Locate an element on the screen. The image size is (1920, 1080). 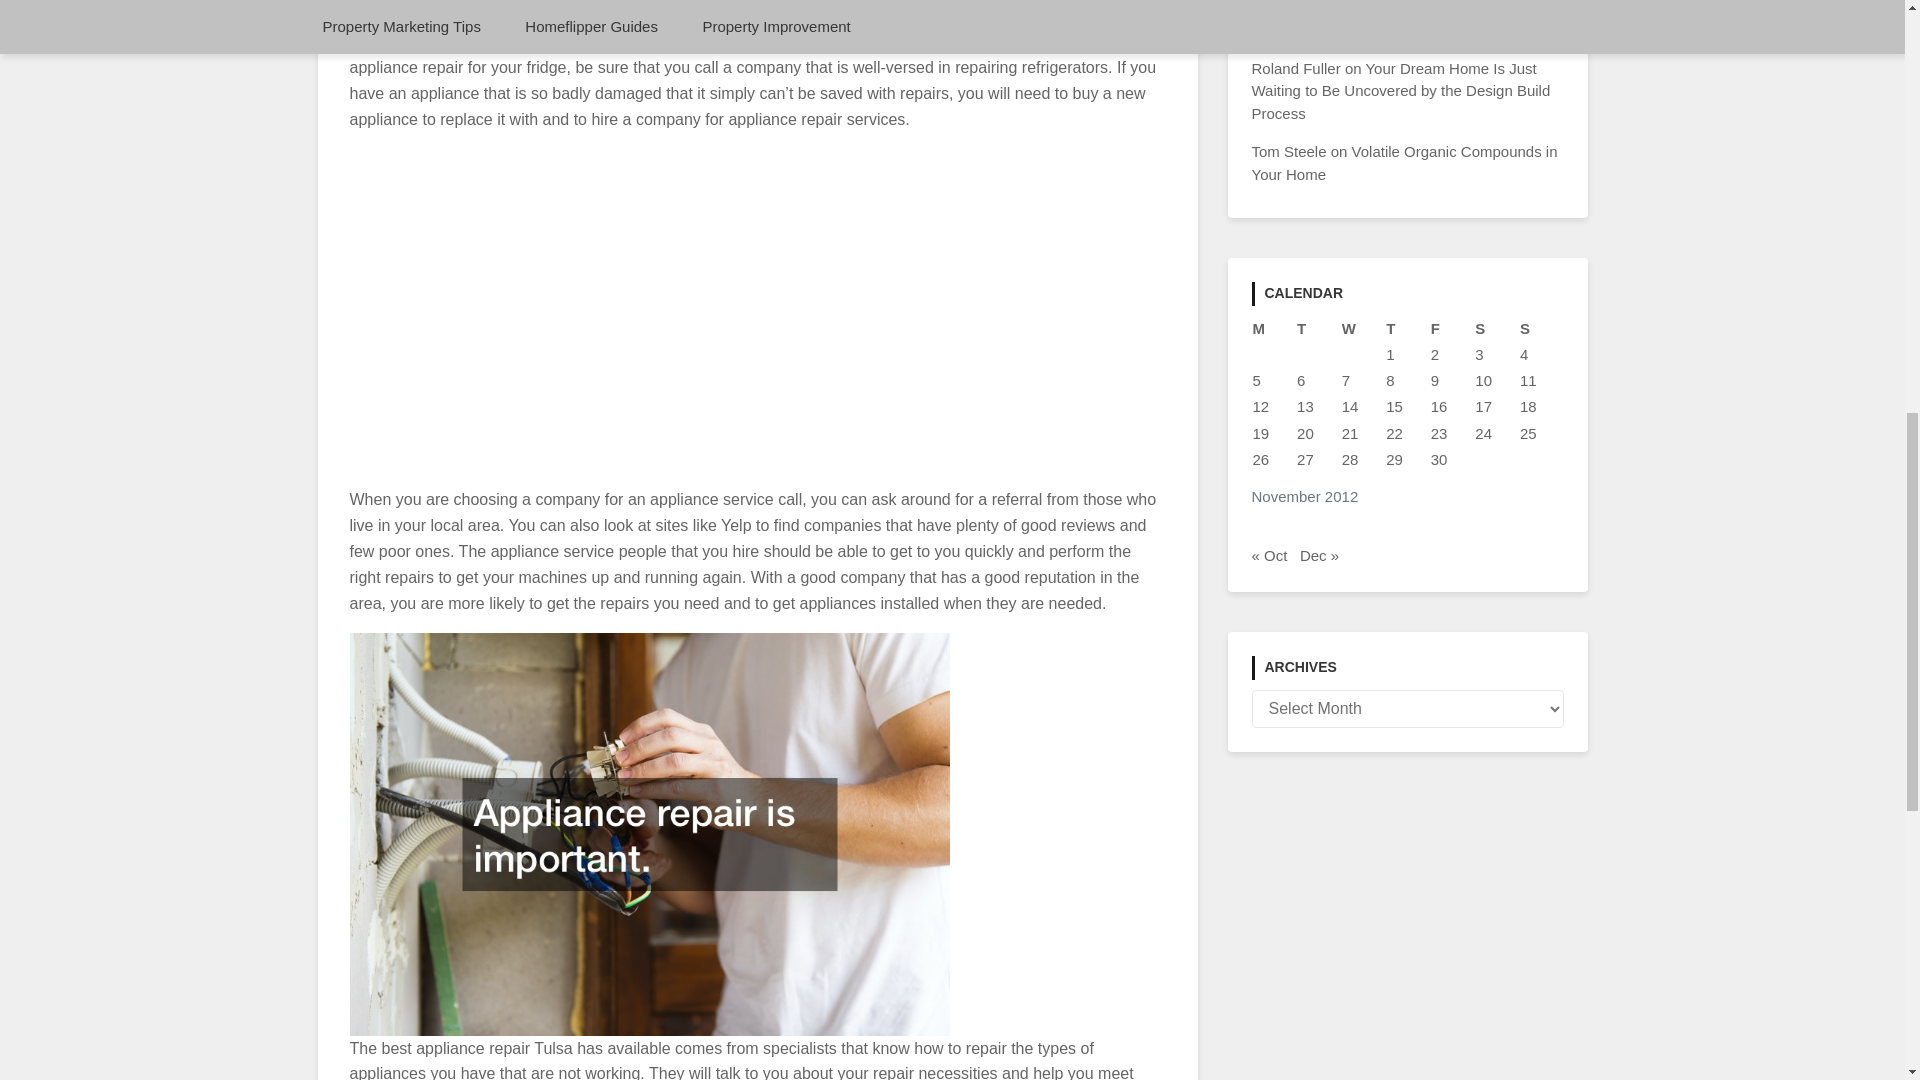
Wednesday is located at coordinates (1363, 329).